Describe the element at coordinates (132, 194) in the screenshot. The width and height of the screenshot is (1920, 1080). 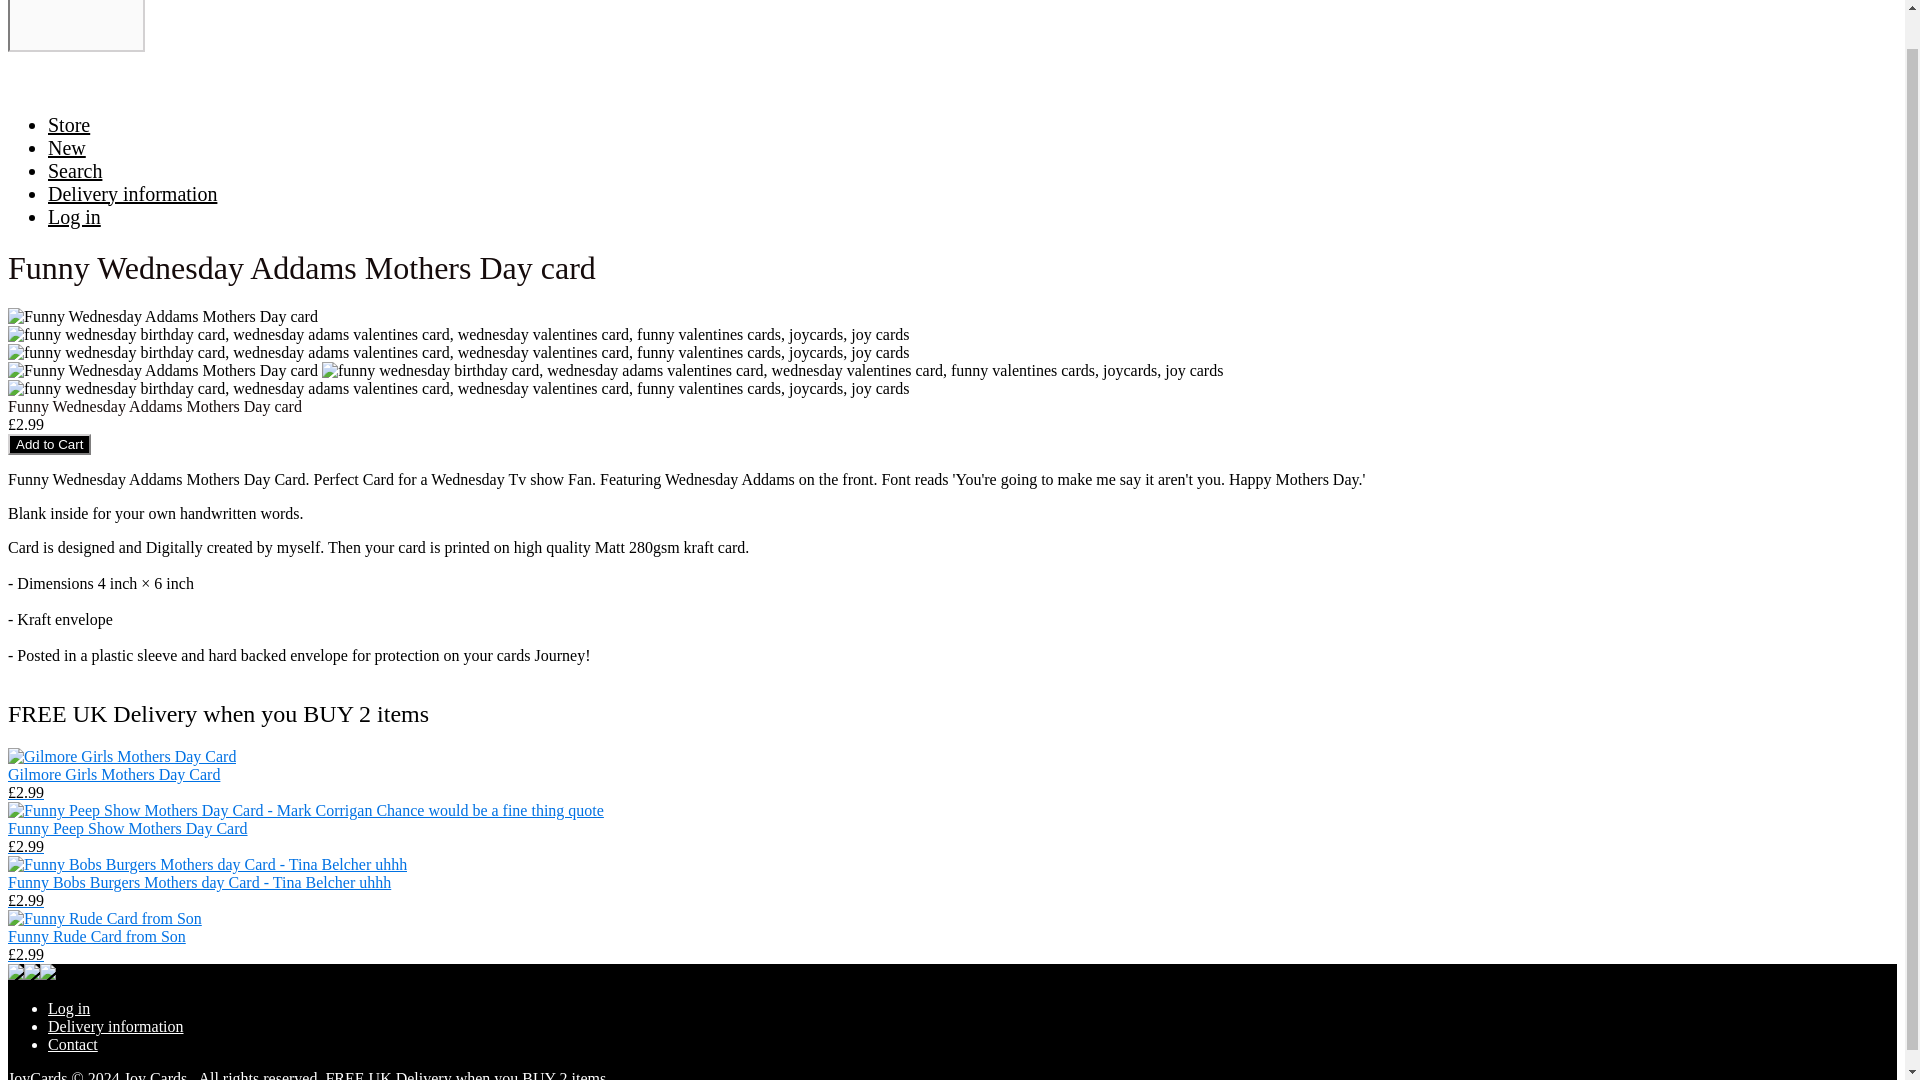
I see `Delivery information` at that location.